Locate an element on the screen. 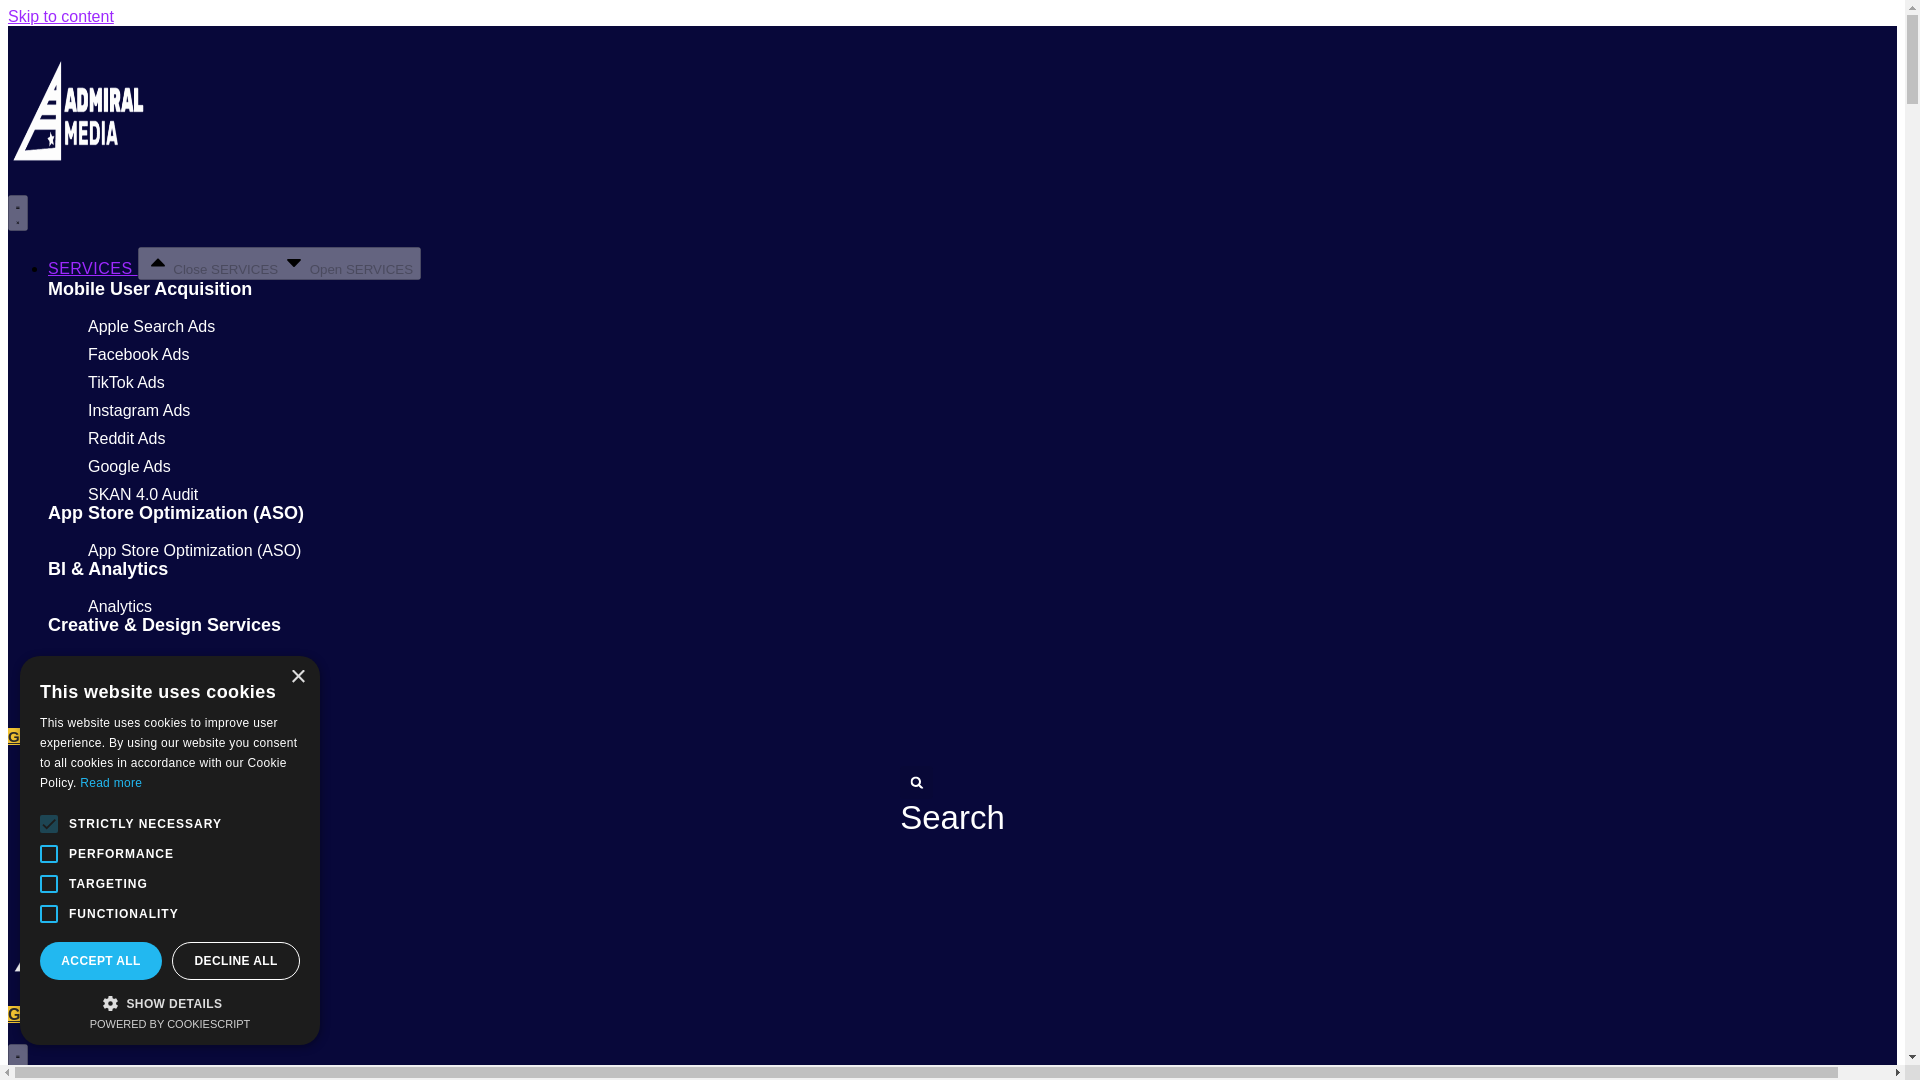  Get in touch is located at coordinates (52, 736).